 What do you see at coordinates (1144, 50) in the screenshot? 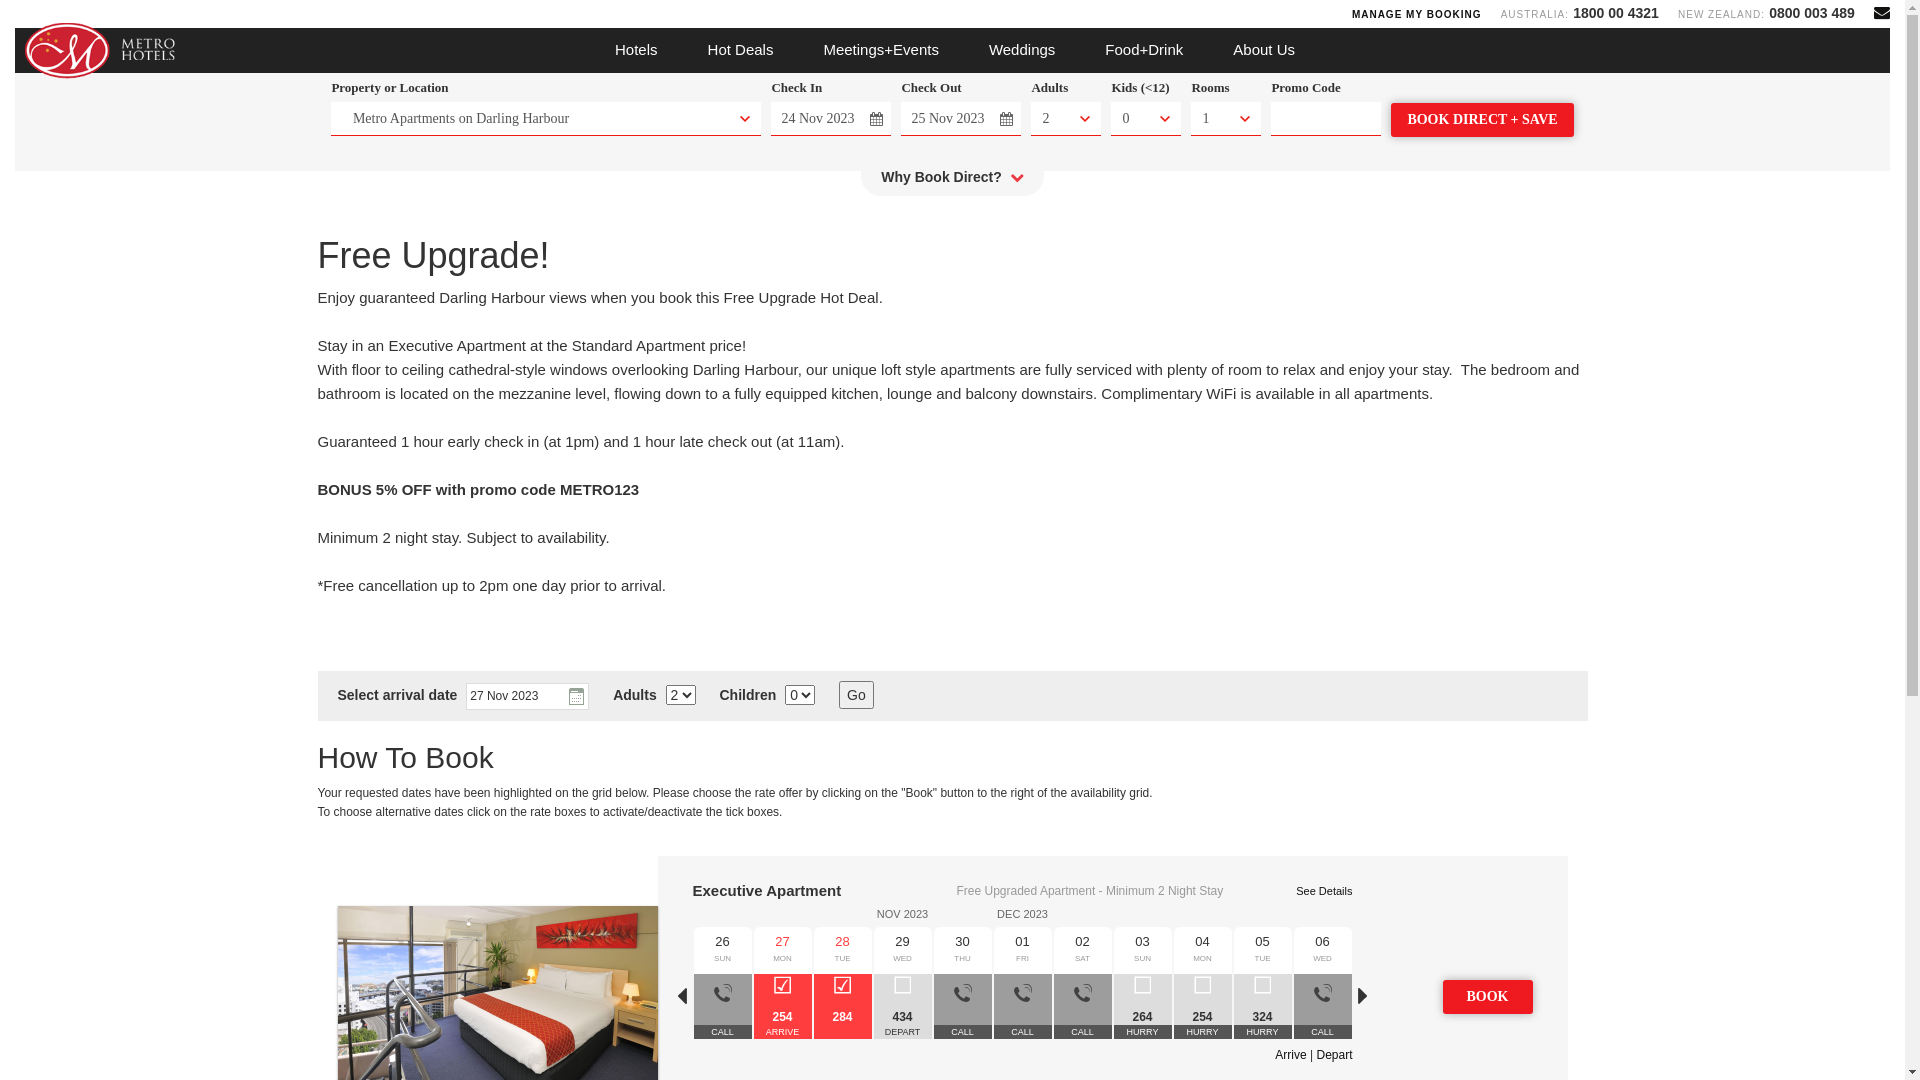
I see `Food+Drink` at bounding box center [1144, 50].